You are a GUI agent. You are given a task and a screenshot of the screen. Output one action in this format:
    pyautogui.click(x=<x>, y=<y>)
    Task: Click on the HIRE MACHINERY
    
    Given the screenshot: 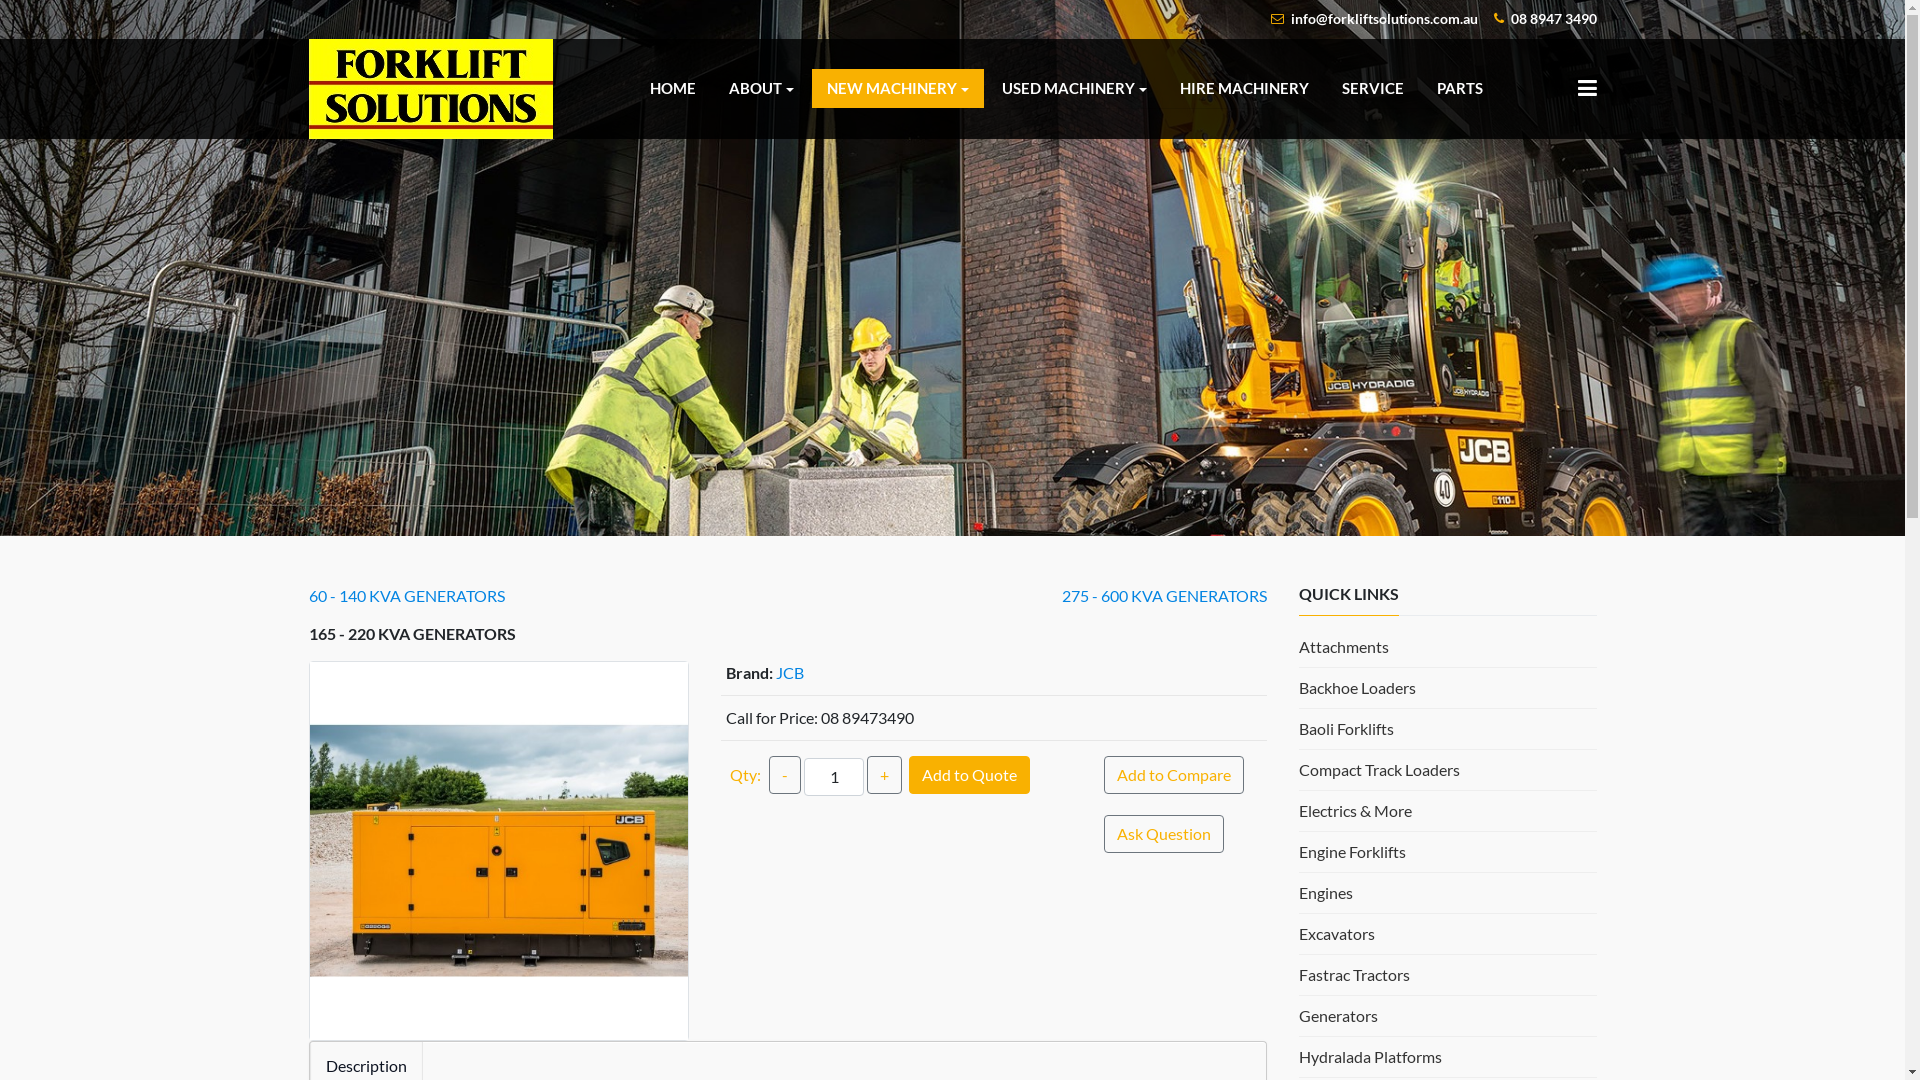 What is the action you would take?
    pyautogui.click(x=1244, y=88)
    